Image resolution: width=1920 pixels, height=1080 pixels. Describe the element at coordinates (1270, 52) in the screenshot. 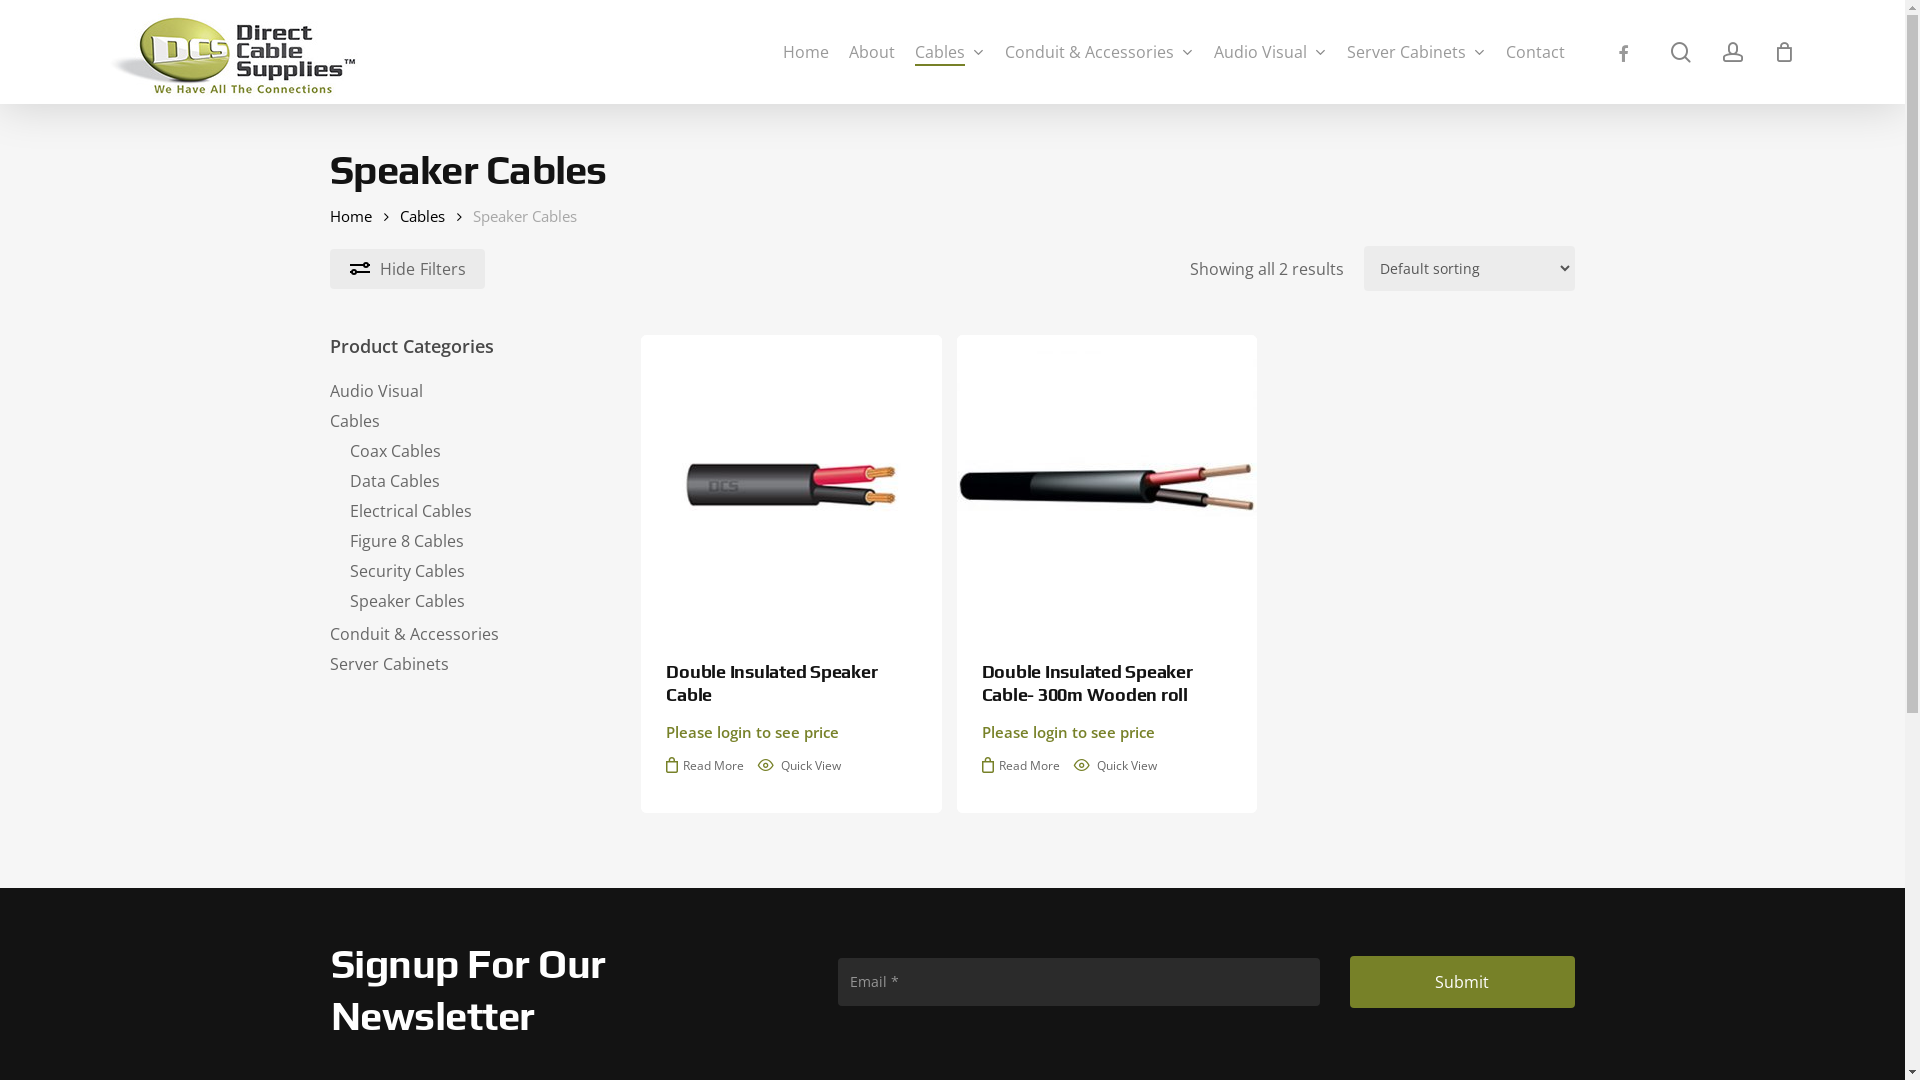

I see `Audio Visual` at that location.